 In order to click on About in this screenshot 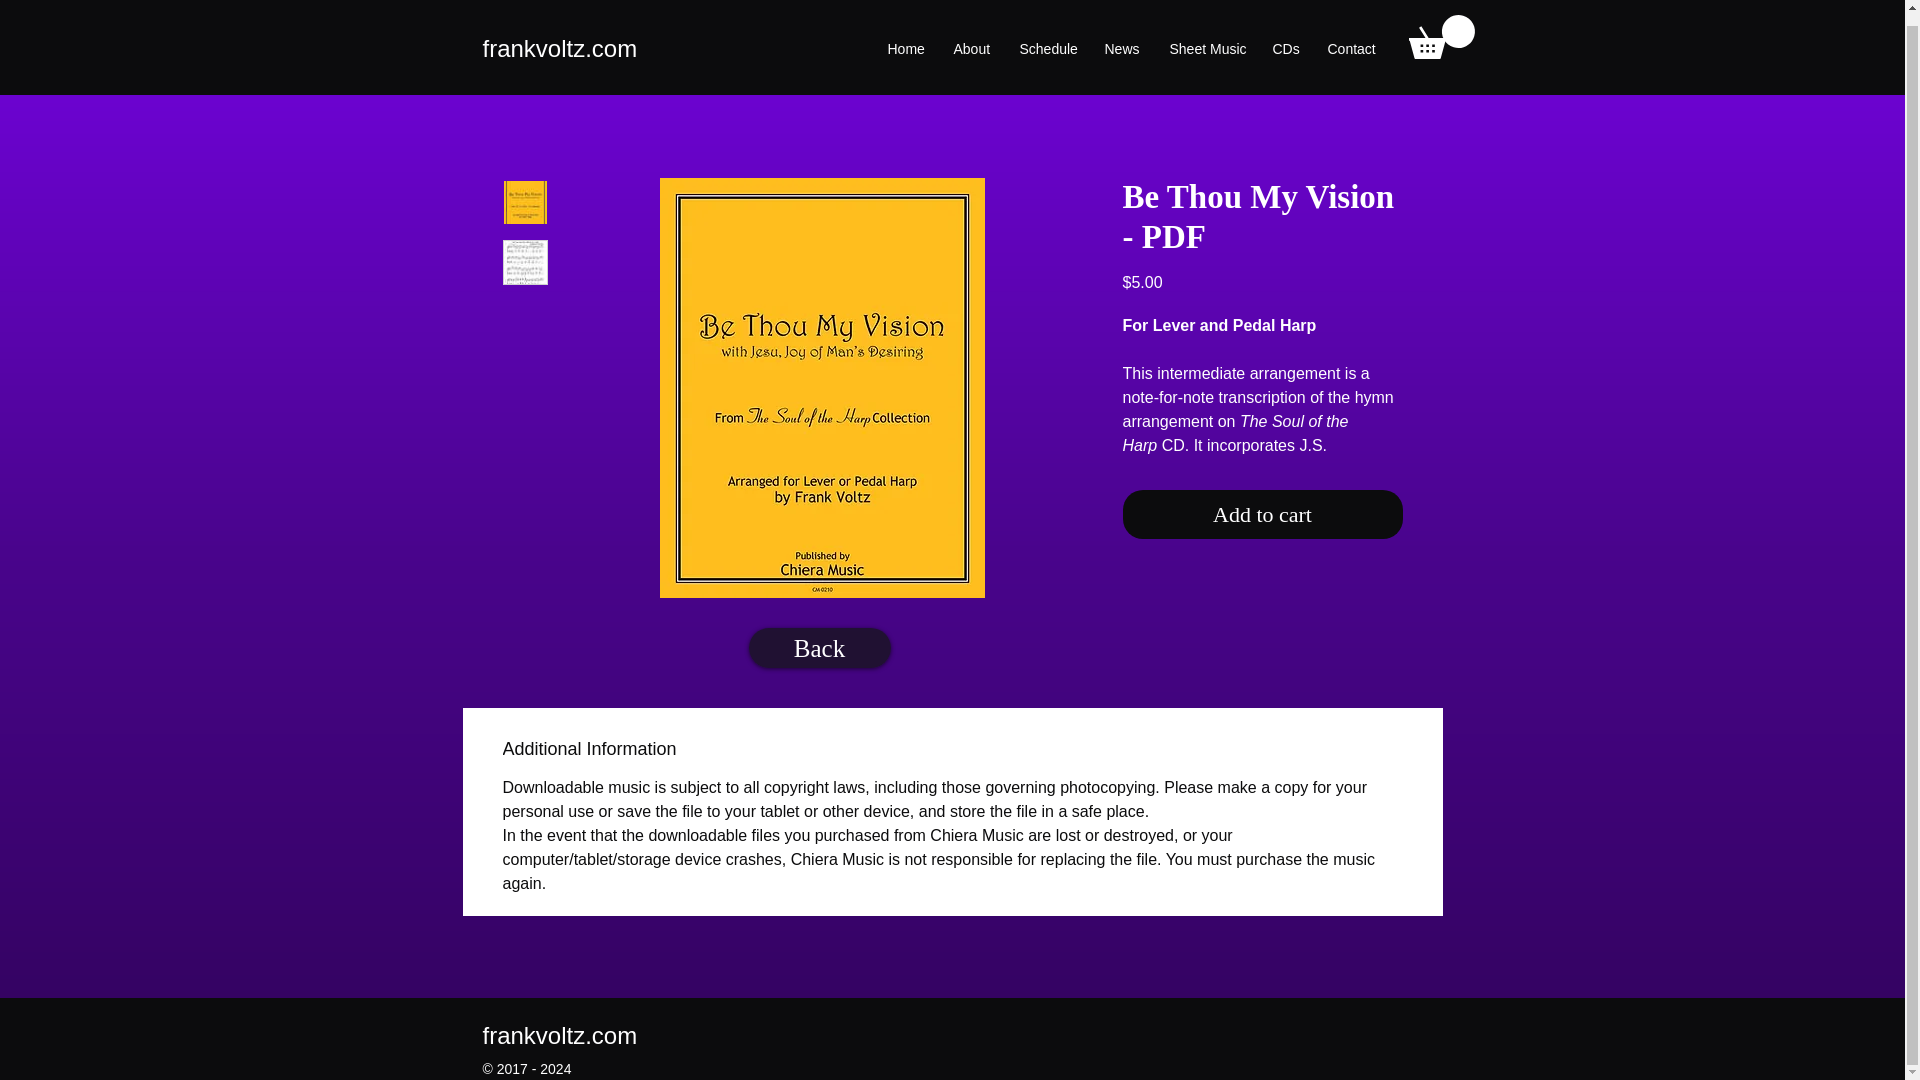, I will do `click(971, 37)`.